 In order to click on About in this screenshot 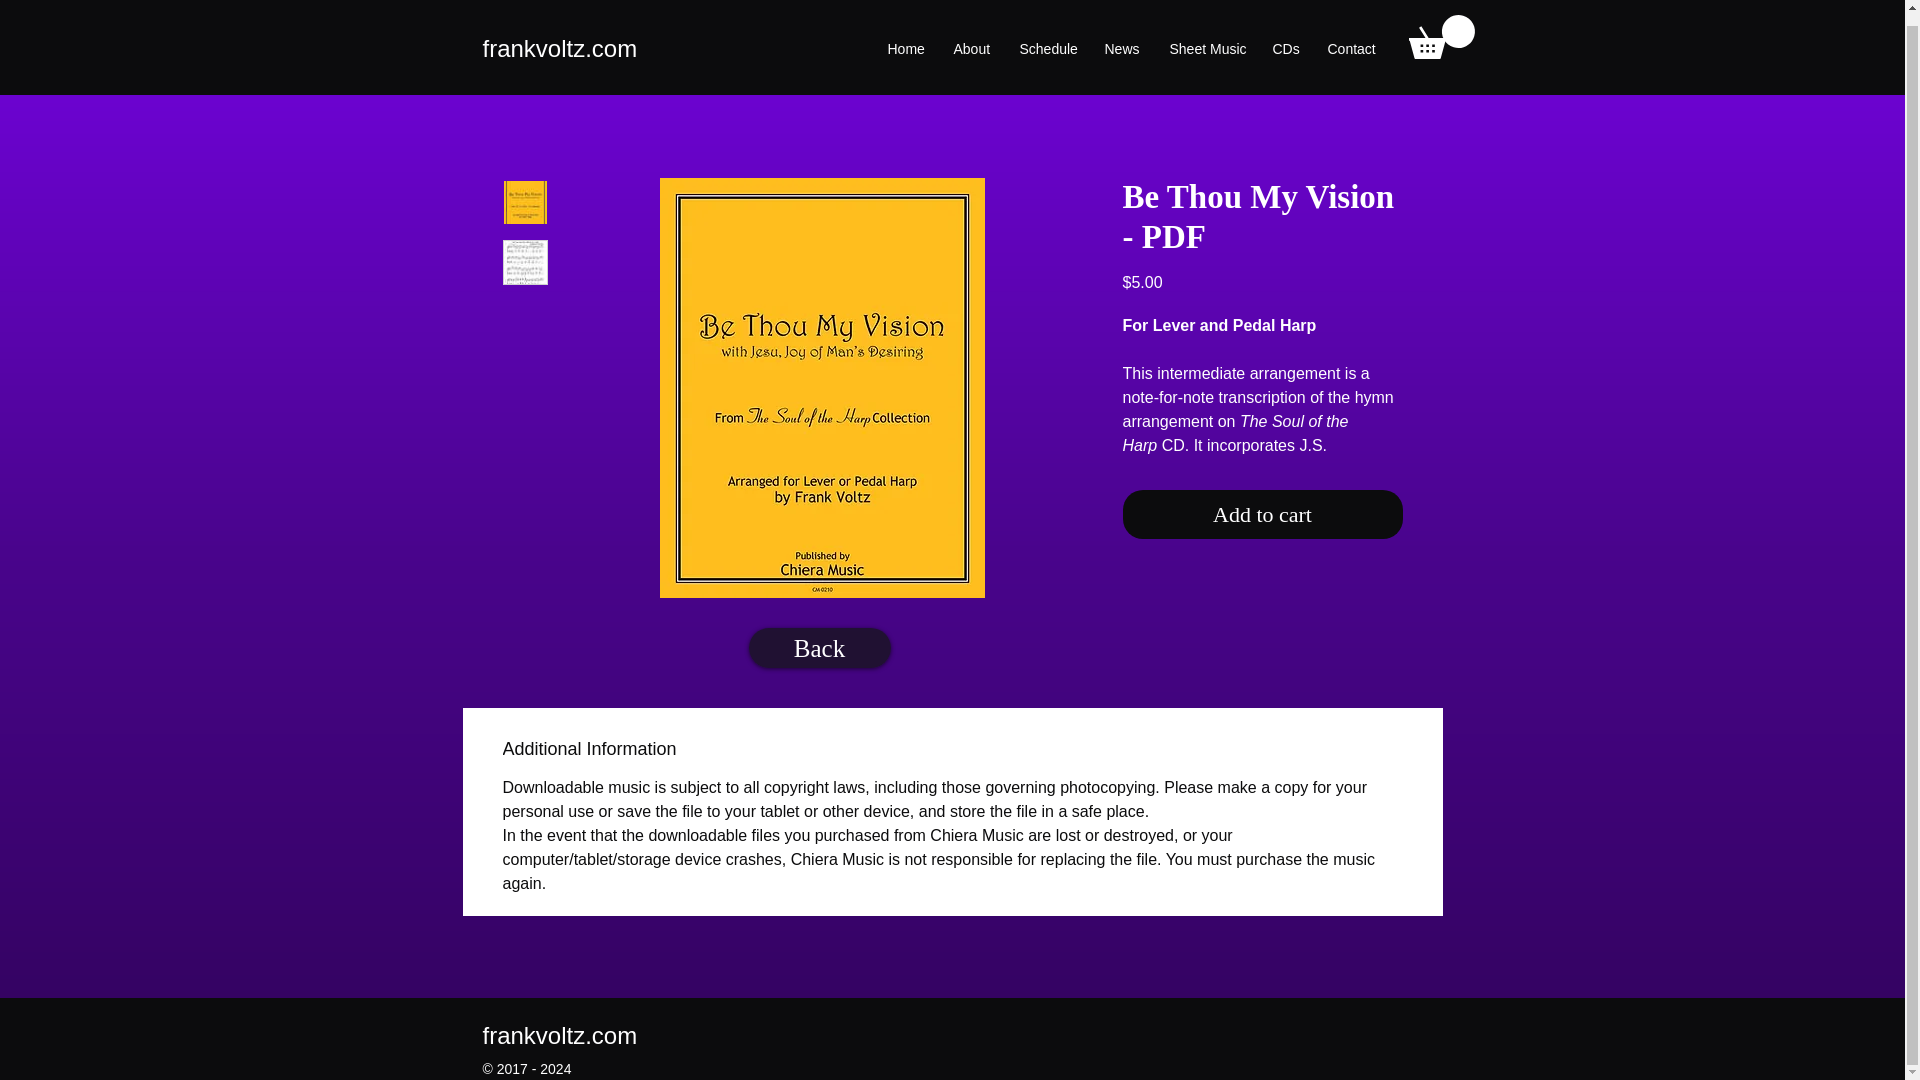, I will do `click(971, 37)`.